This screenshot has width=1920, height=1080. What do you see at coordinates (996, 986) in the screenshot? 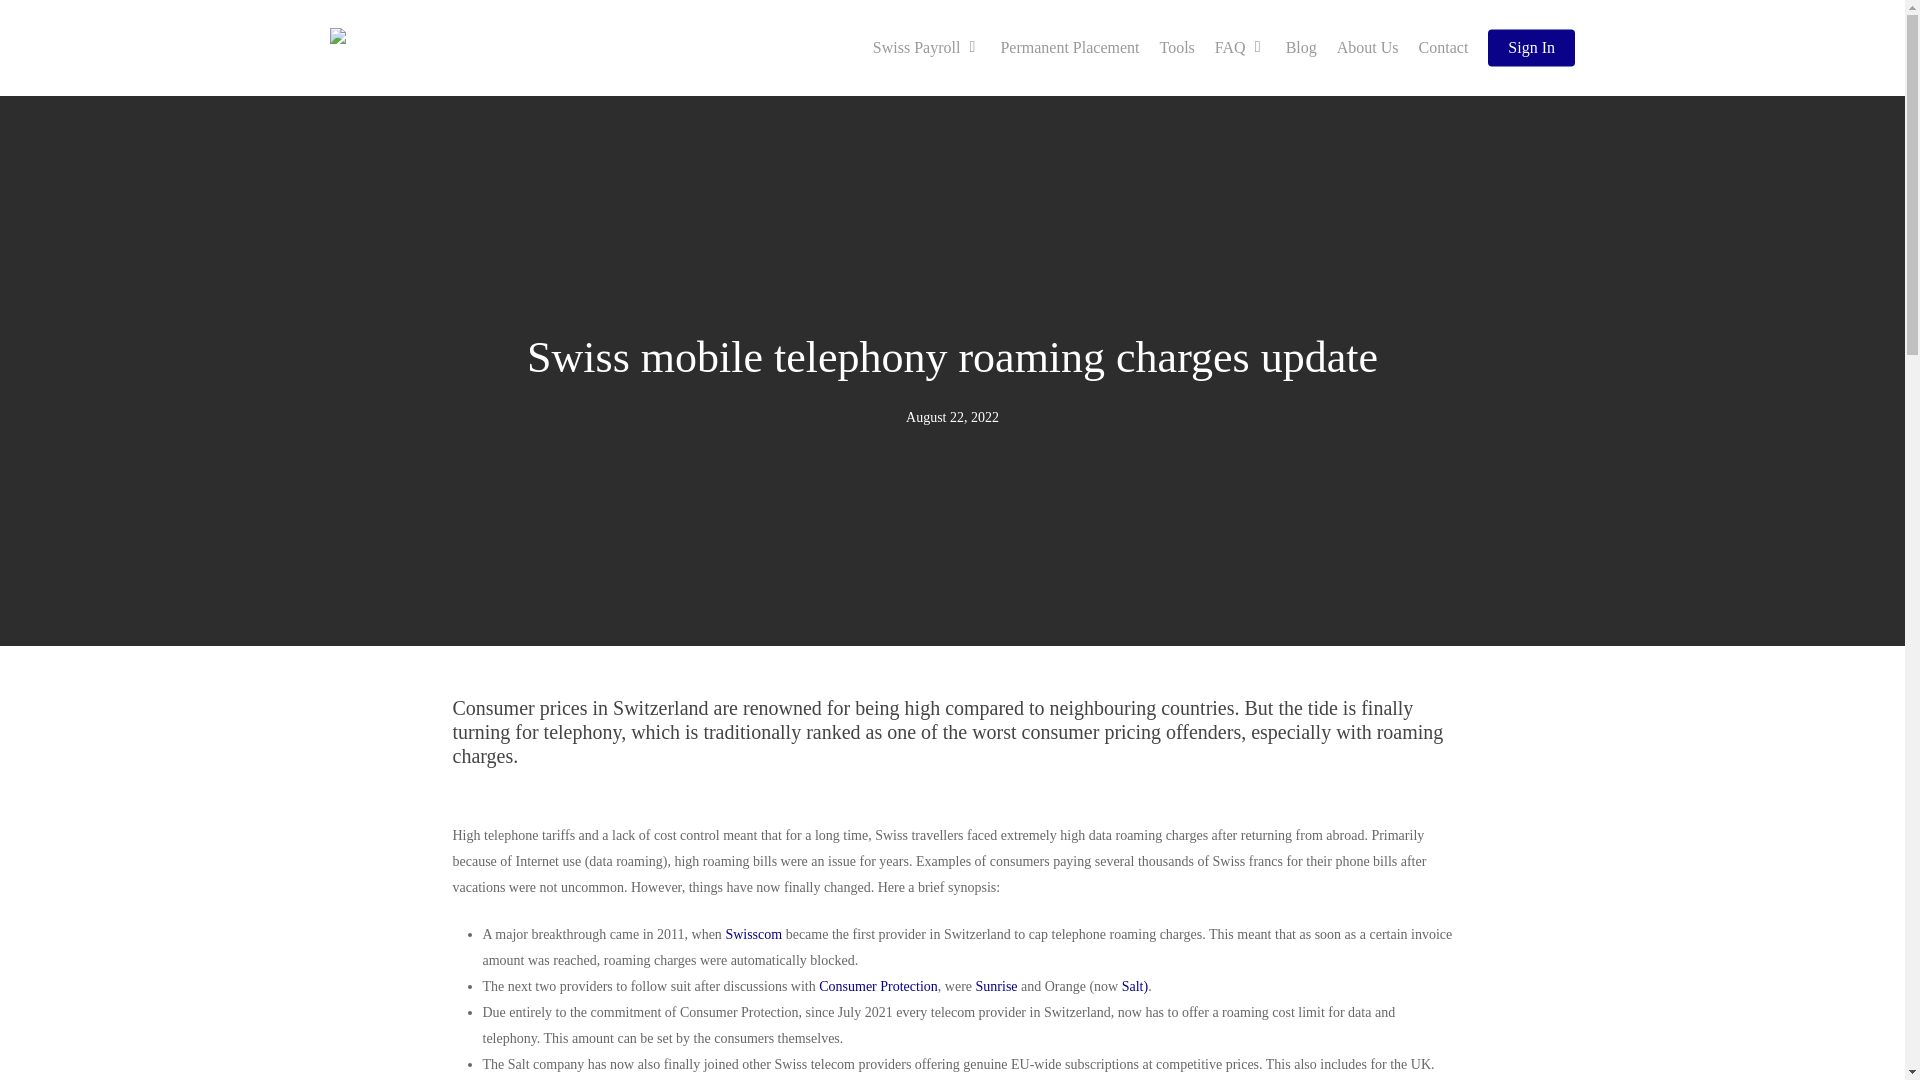
I see `Sunrise` at bounding box center [996, 986].